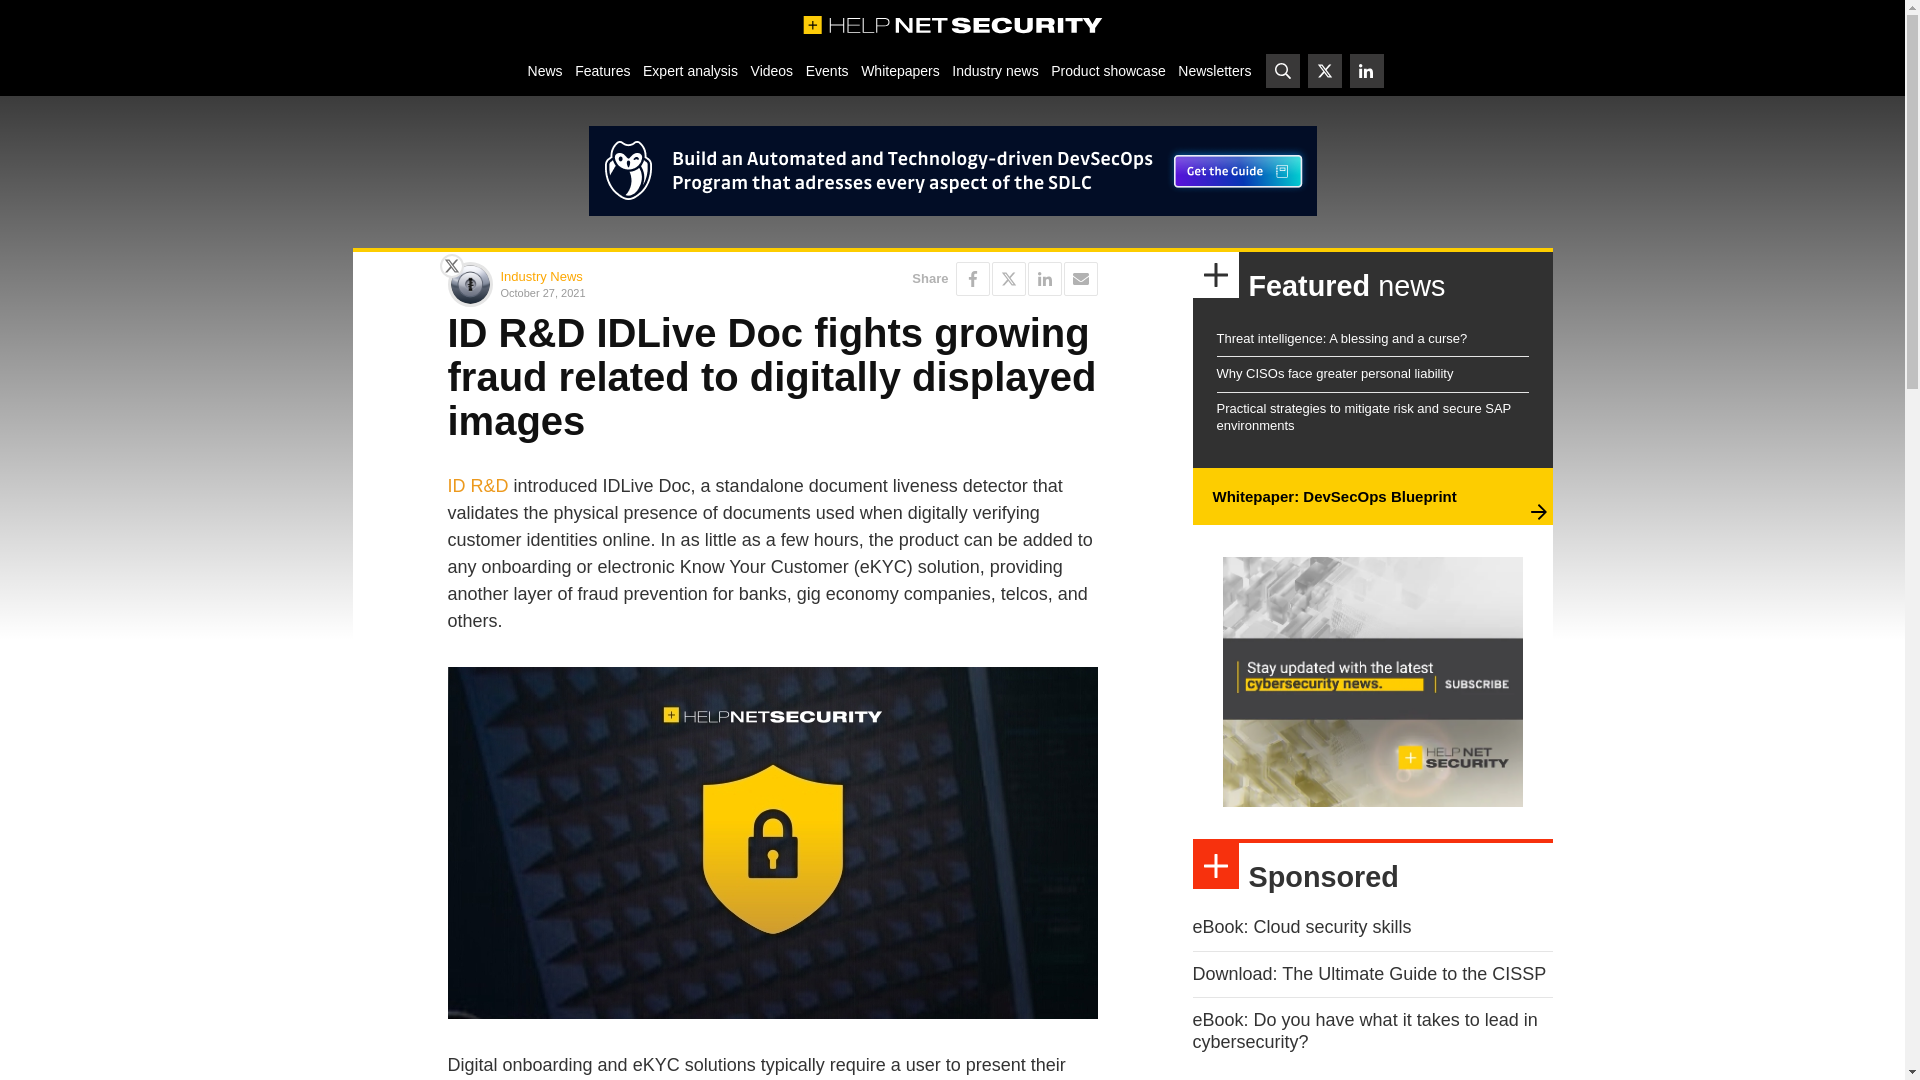 The height and width of the screenshot is (1080, 1920). Describe the element at coordinates (1214, 70) in the screenshot. I see `Newsletters` at that location.